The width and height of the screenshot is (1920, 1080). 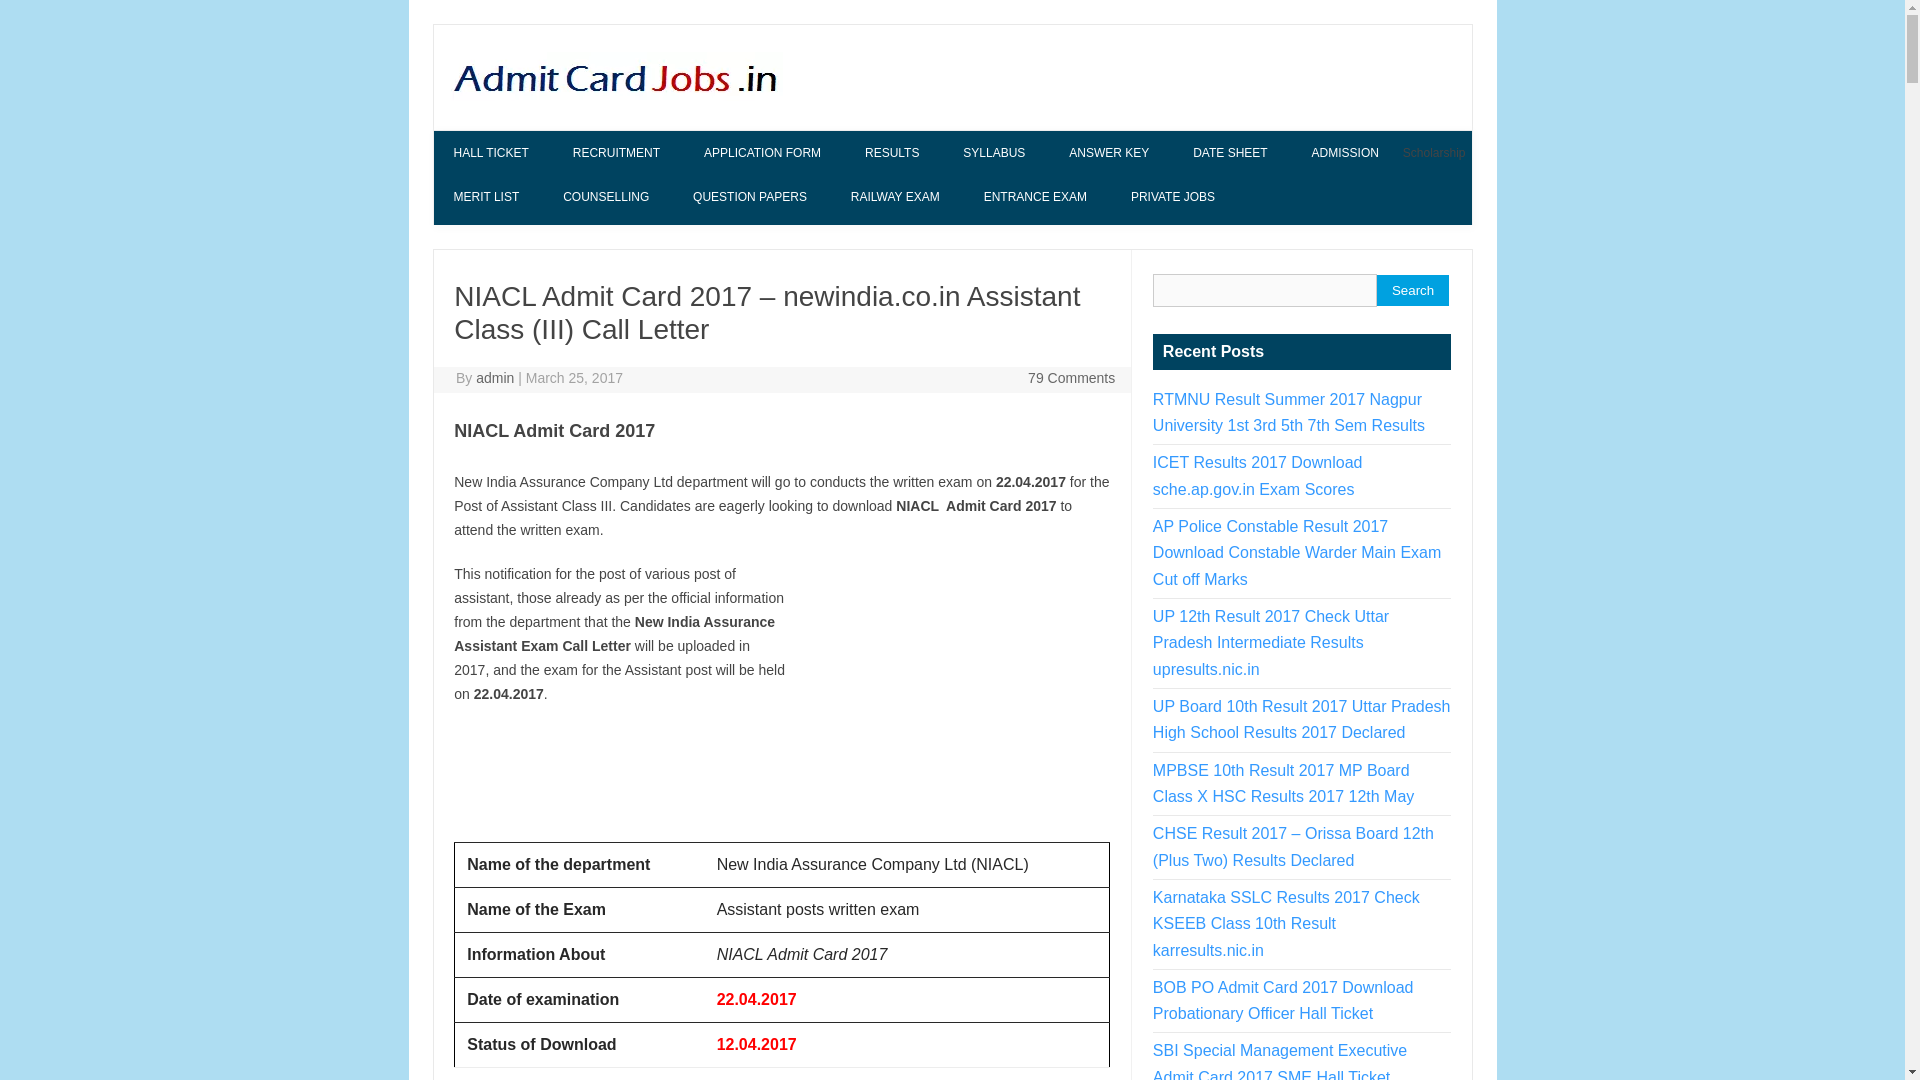 What do you see at coordinates (495, 378) in the screenshot?
I see `admin` at bounding box center [495, 378].